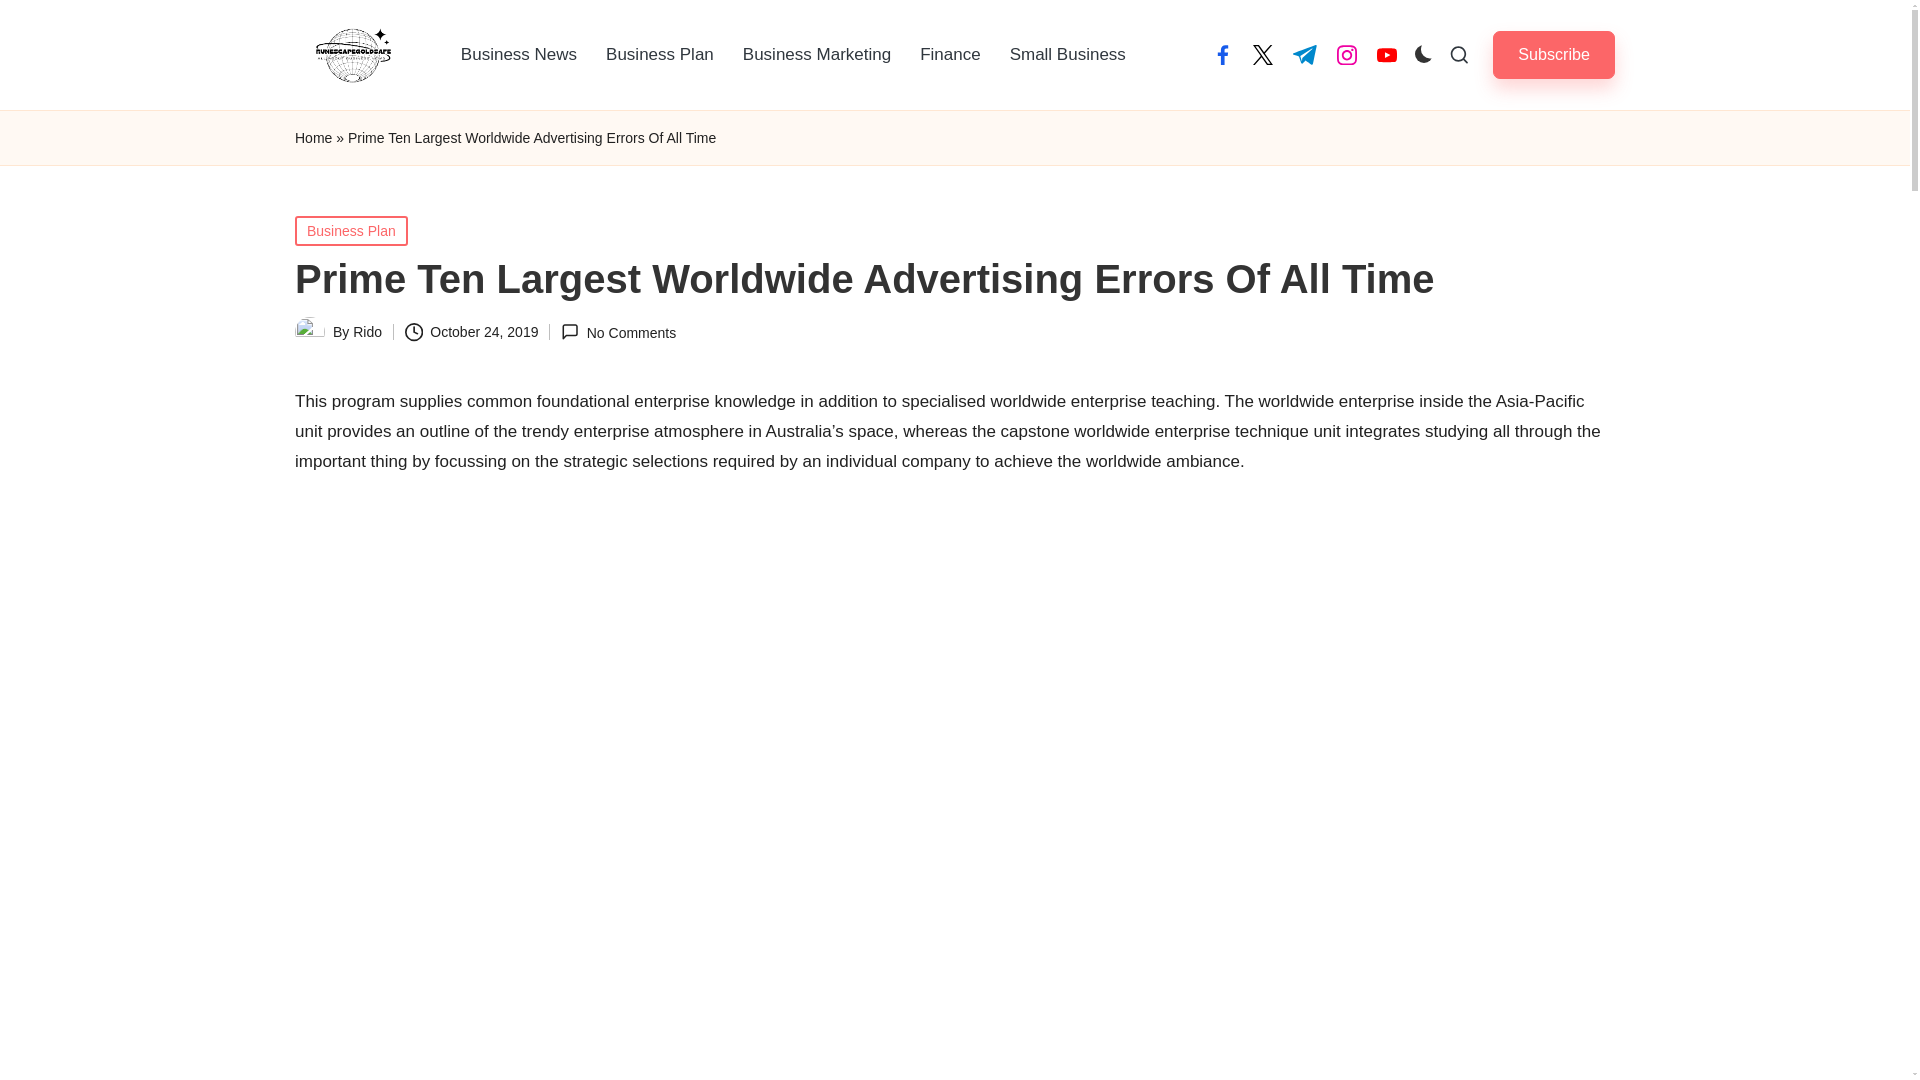 This screenshot has height=1080, width=1920. Describe the element at coordinates (1346, 54) in the screenshot. I see `instagram.com` at that location.